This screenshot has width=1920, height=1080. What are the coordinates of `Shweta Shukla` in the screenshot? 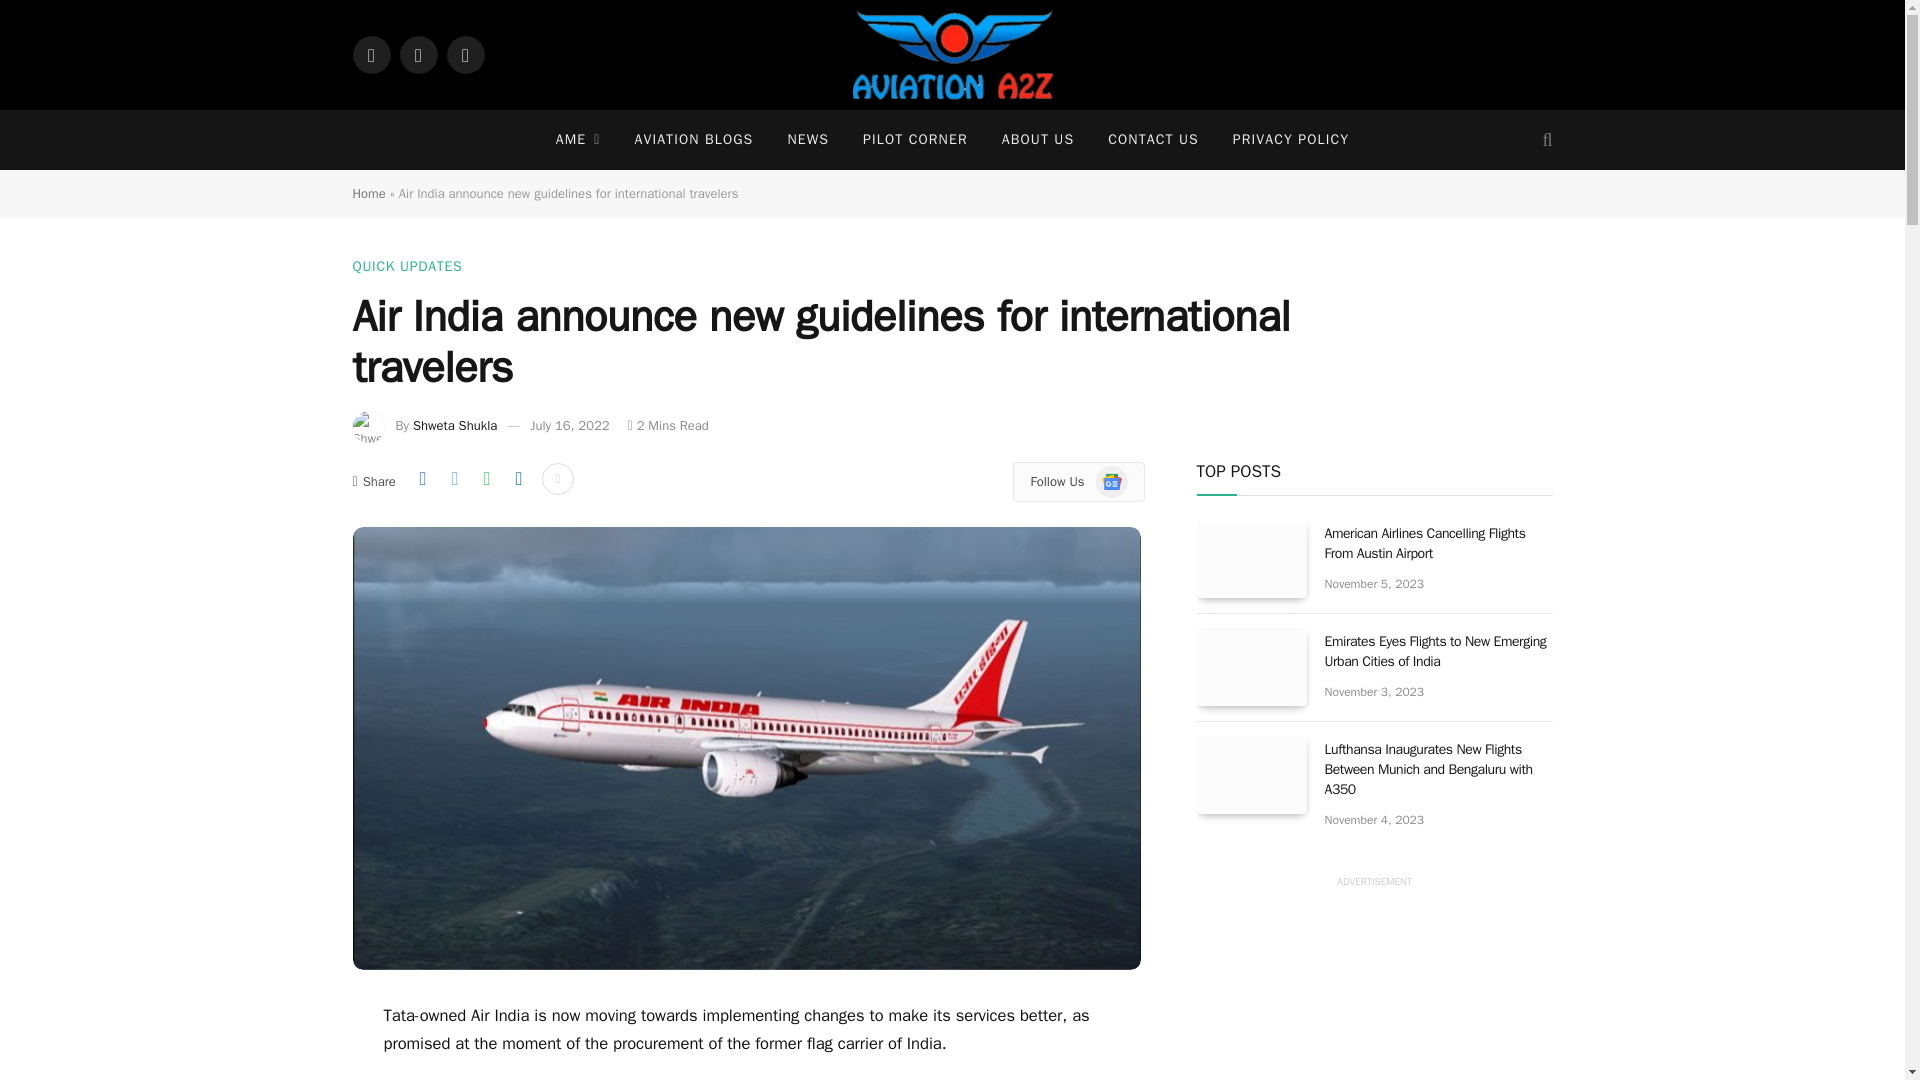 It's located at (454, 425).